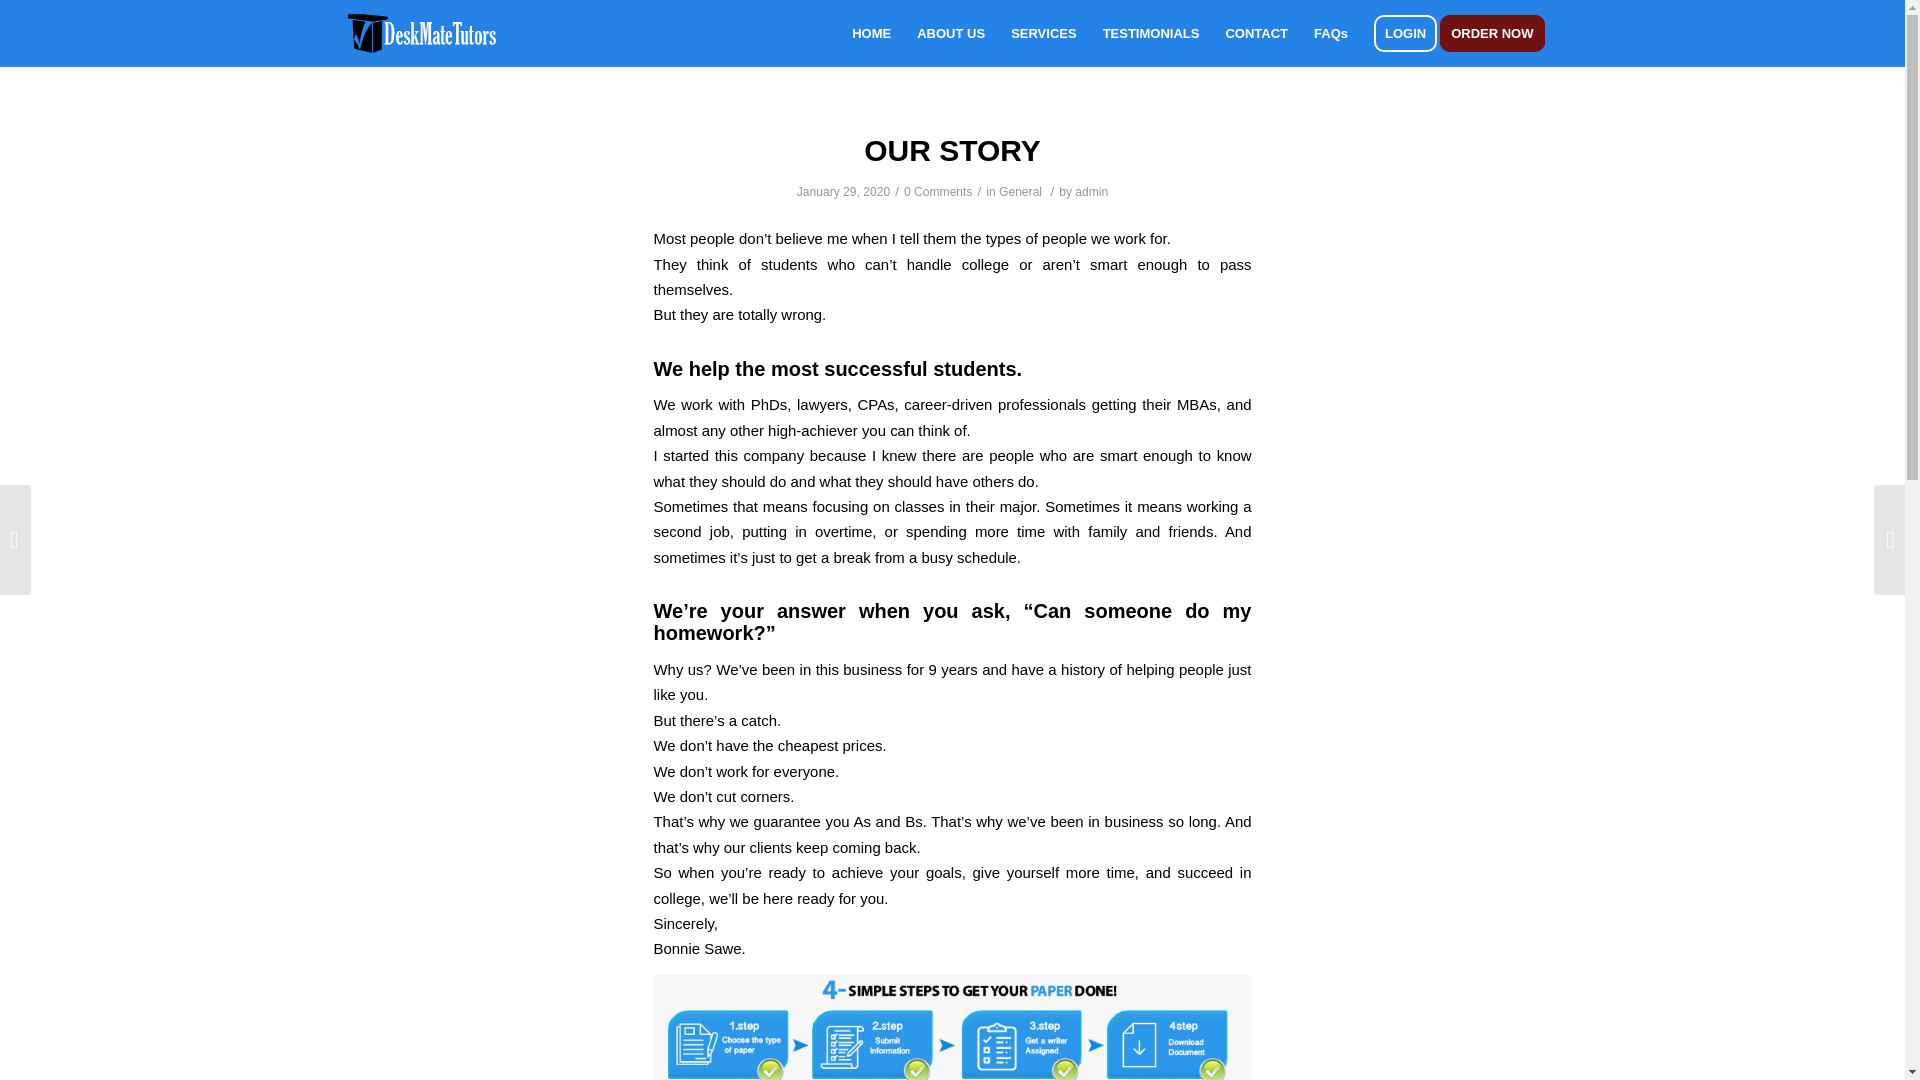 The width and height of the screenshot is (1920, 1080). Describe the element at coordinates (1091, 191) in the screenshot. I see `Posts by admin` at that location.